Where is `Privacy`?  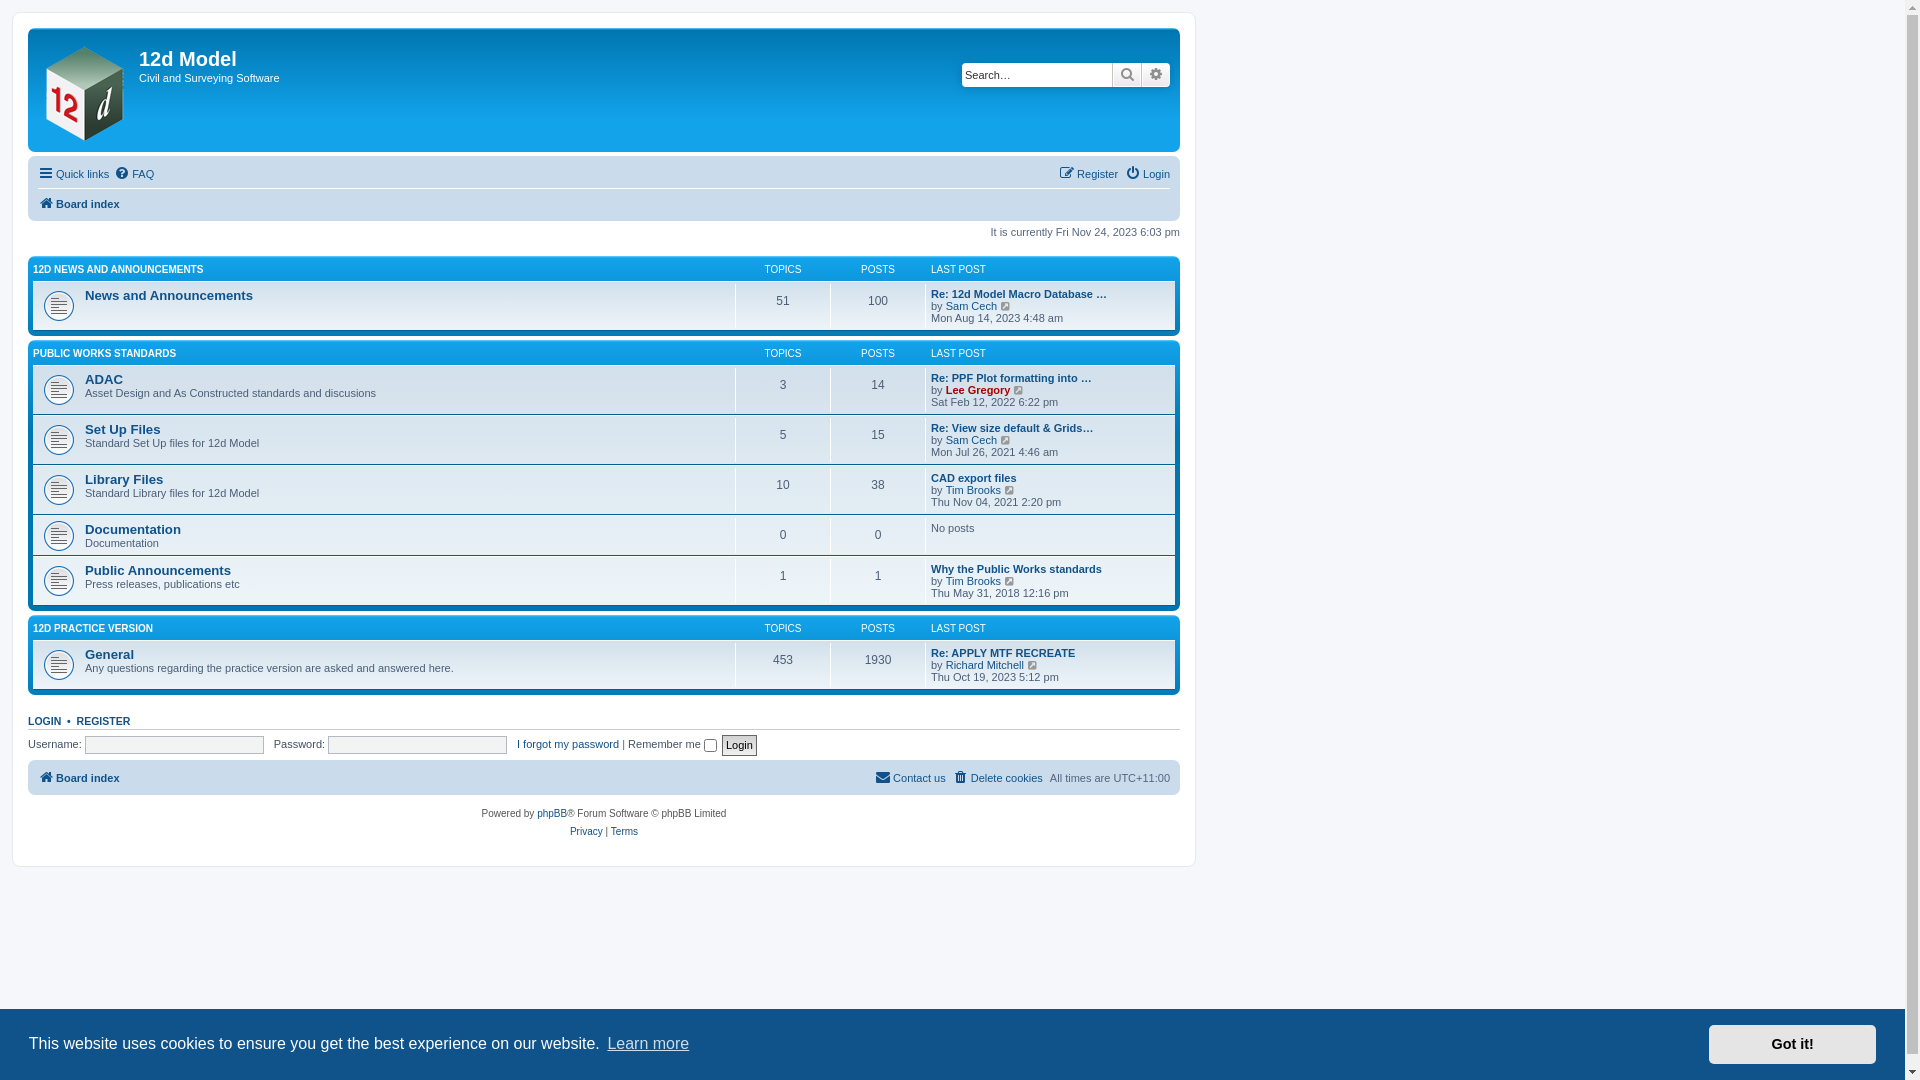
Privacy is located at coordinates (586, 832).